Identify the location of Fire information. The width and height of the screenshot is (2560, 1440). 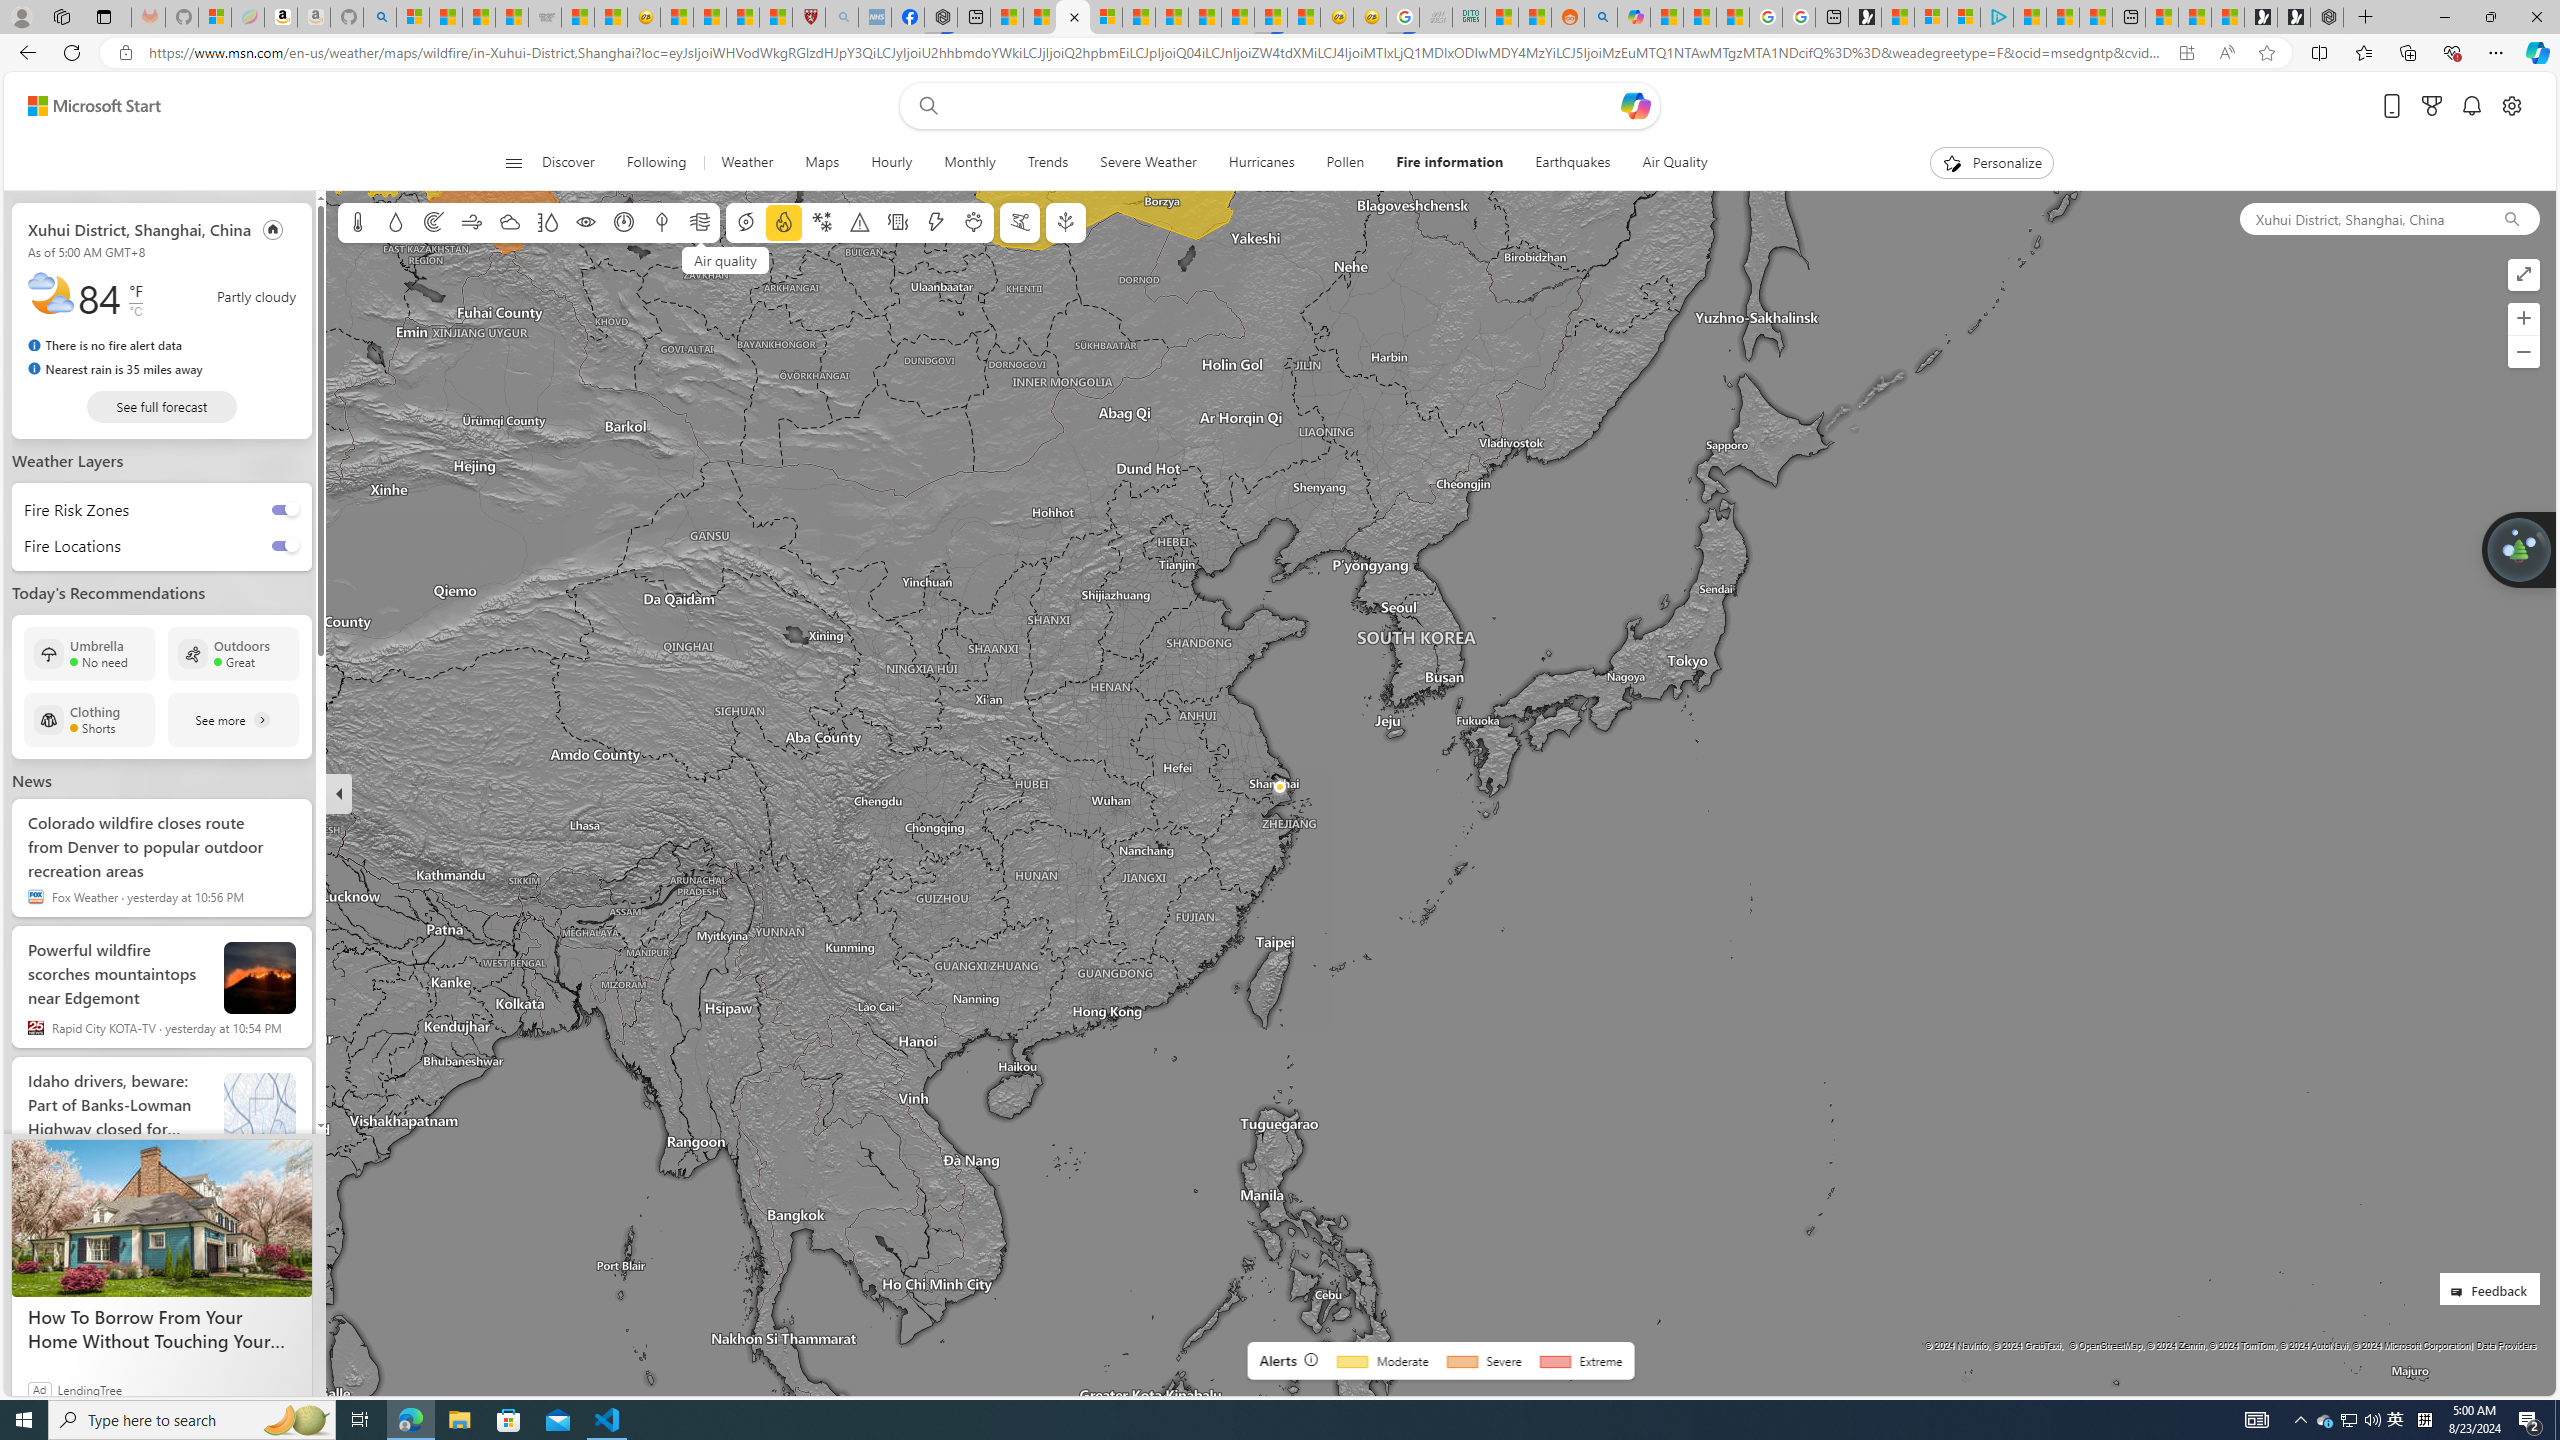
(783, 222).